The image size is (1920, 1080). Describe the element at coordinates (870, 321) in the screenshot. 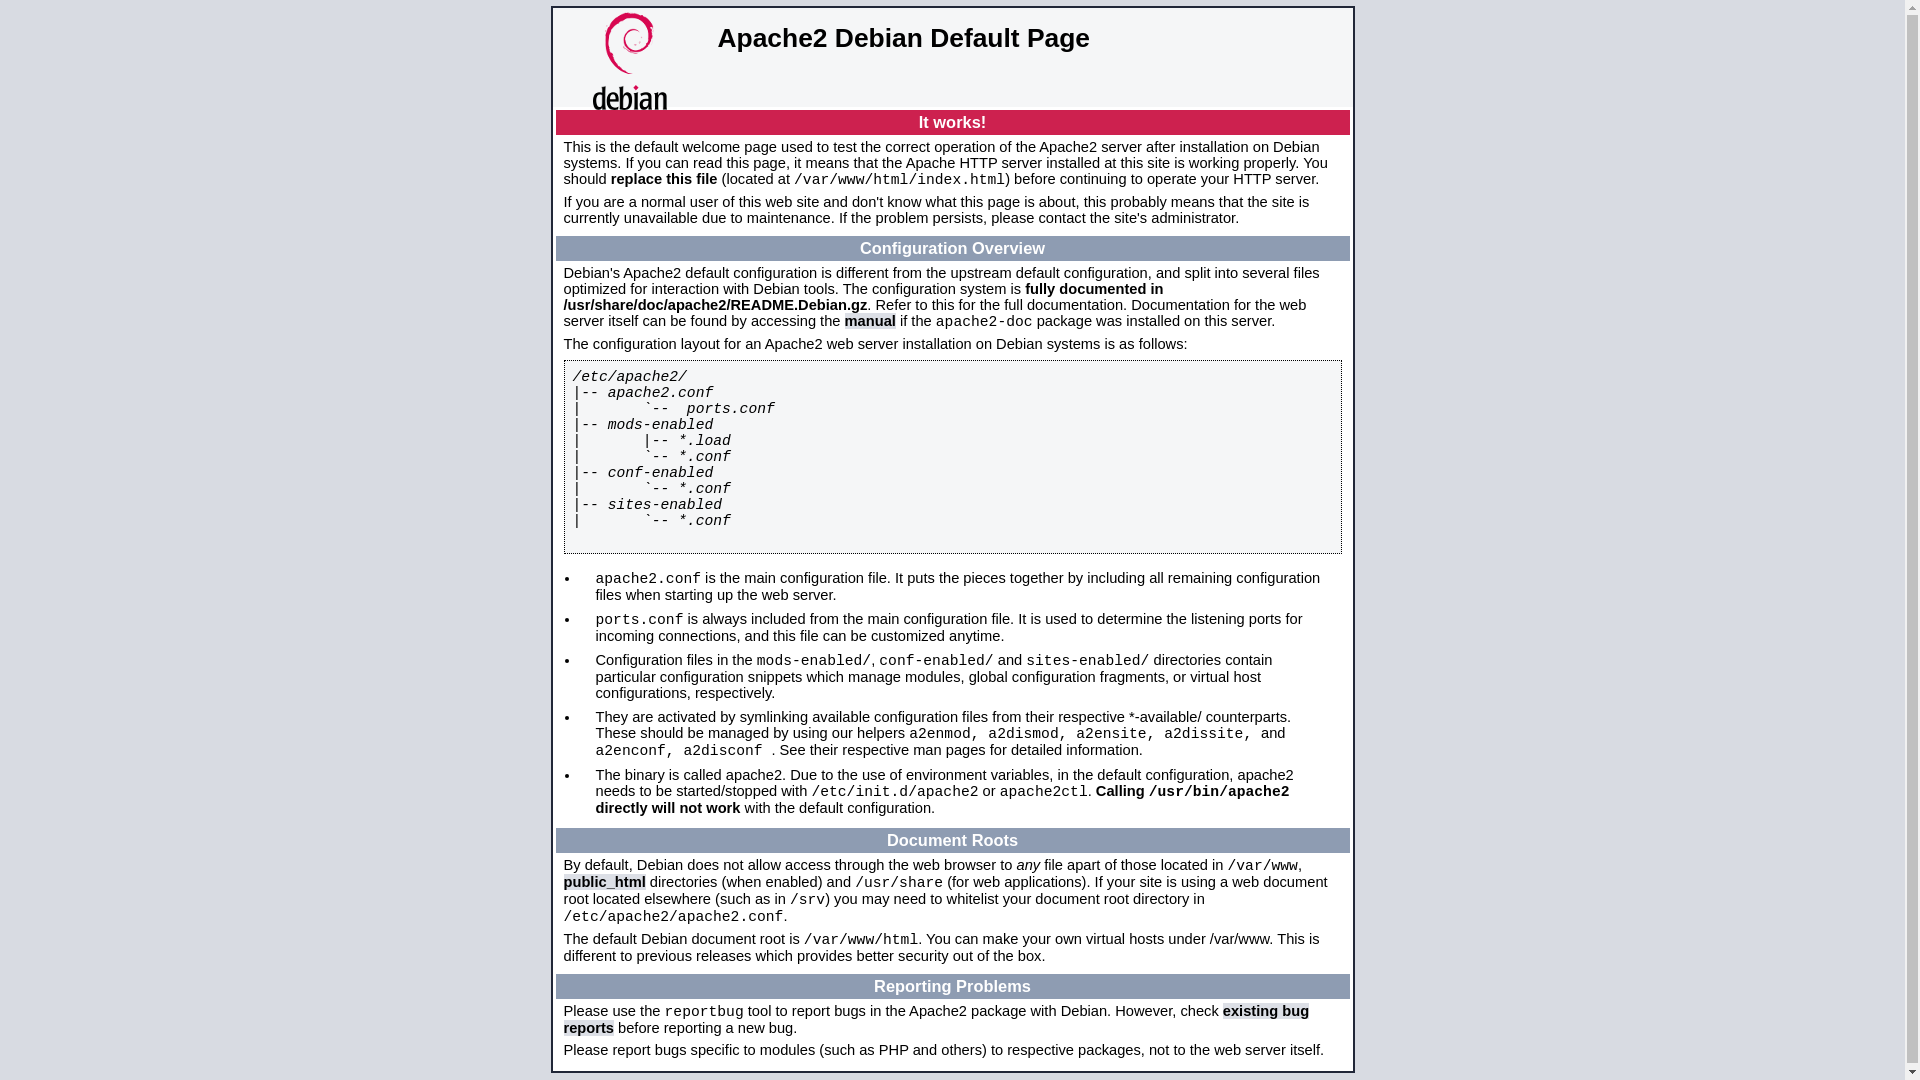

I see `manual` at that location.